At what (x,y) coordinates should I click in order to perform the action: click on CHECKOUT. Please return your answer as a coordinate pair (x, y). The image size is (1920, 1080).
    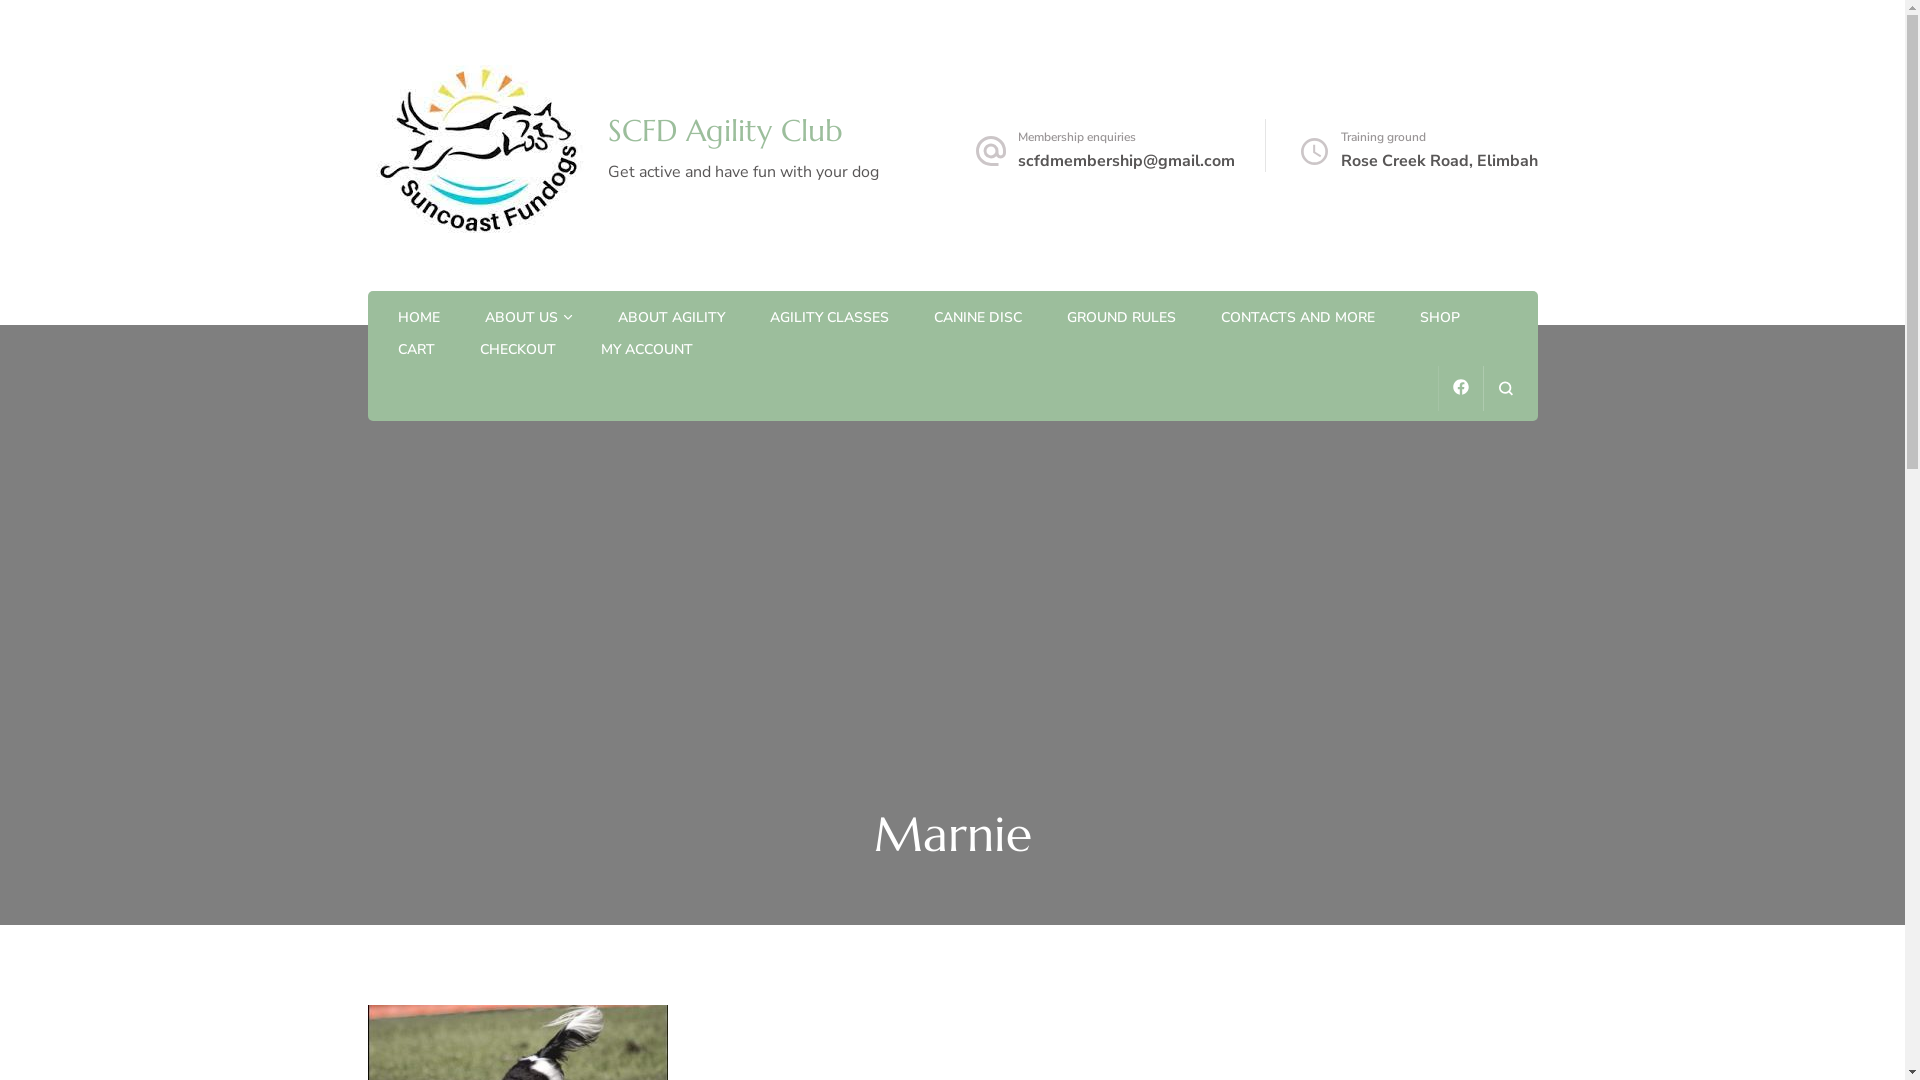
    Looking at the image, I should click on (518, 351).